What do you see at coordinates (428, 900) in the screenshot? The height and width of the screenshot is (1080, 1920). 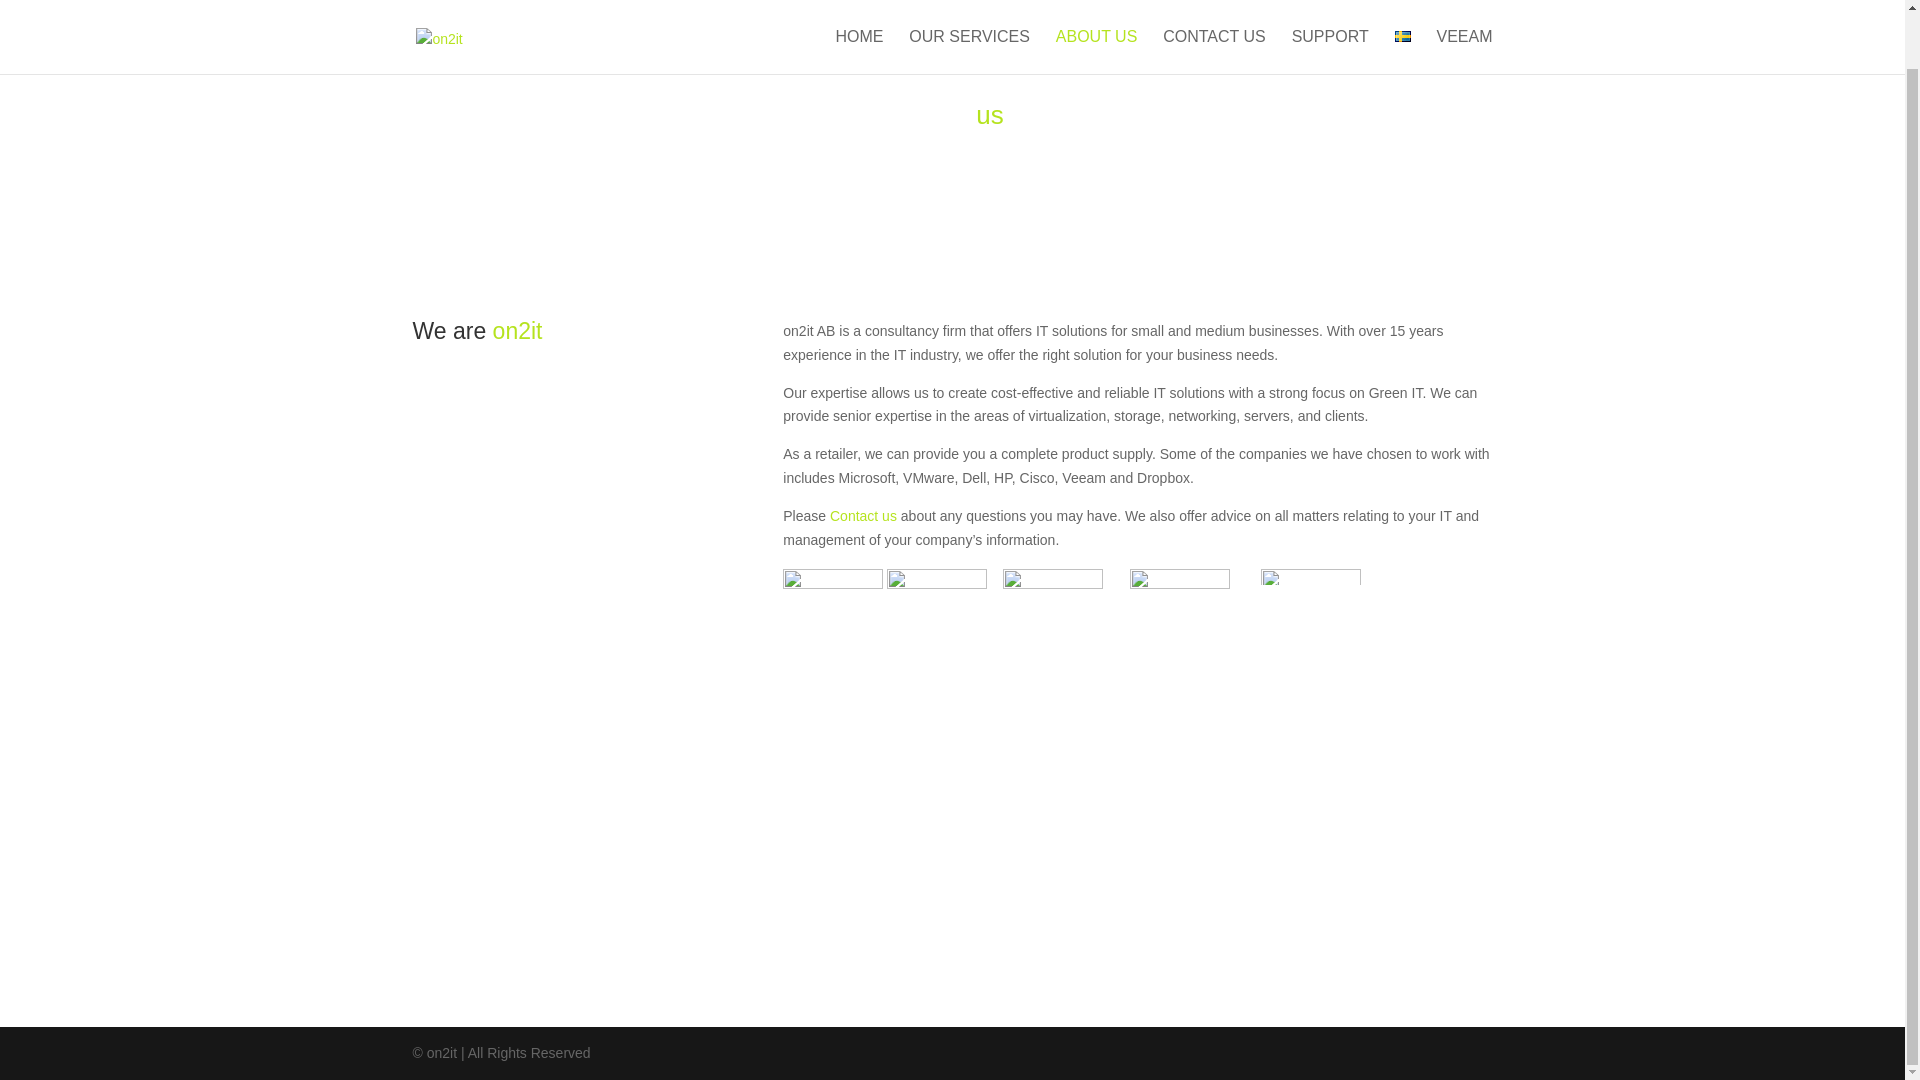 I see `Follow on Facebook` at bounding box center [428, 900].